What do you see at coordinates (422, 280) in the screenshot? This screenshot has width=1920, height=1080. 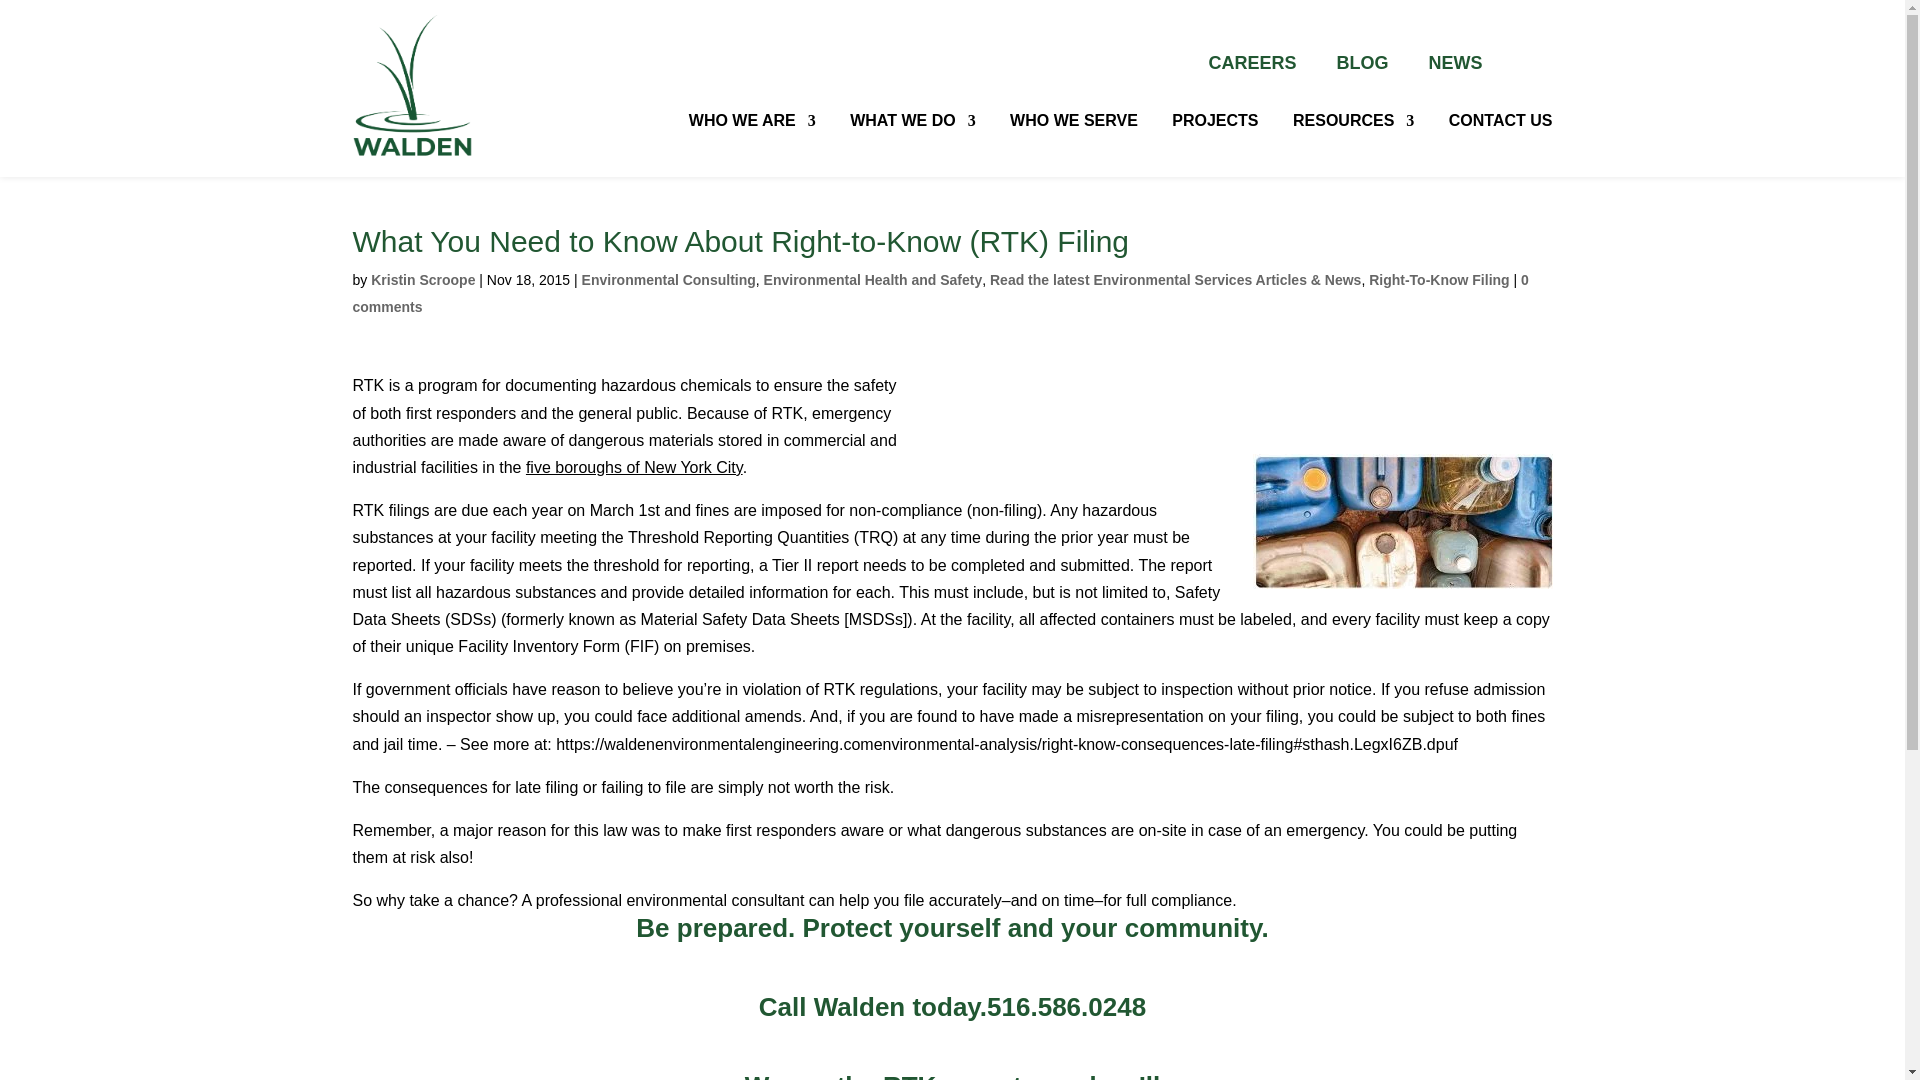 I see `Posts by Kristin Scroope` at bounding box center [422, 280].